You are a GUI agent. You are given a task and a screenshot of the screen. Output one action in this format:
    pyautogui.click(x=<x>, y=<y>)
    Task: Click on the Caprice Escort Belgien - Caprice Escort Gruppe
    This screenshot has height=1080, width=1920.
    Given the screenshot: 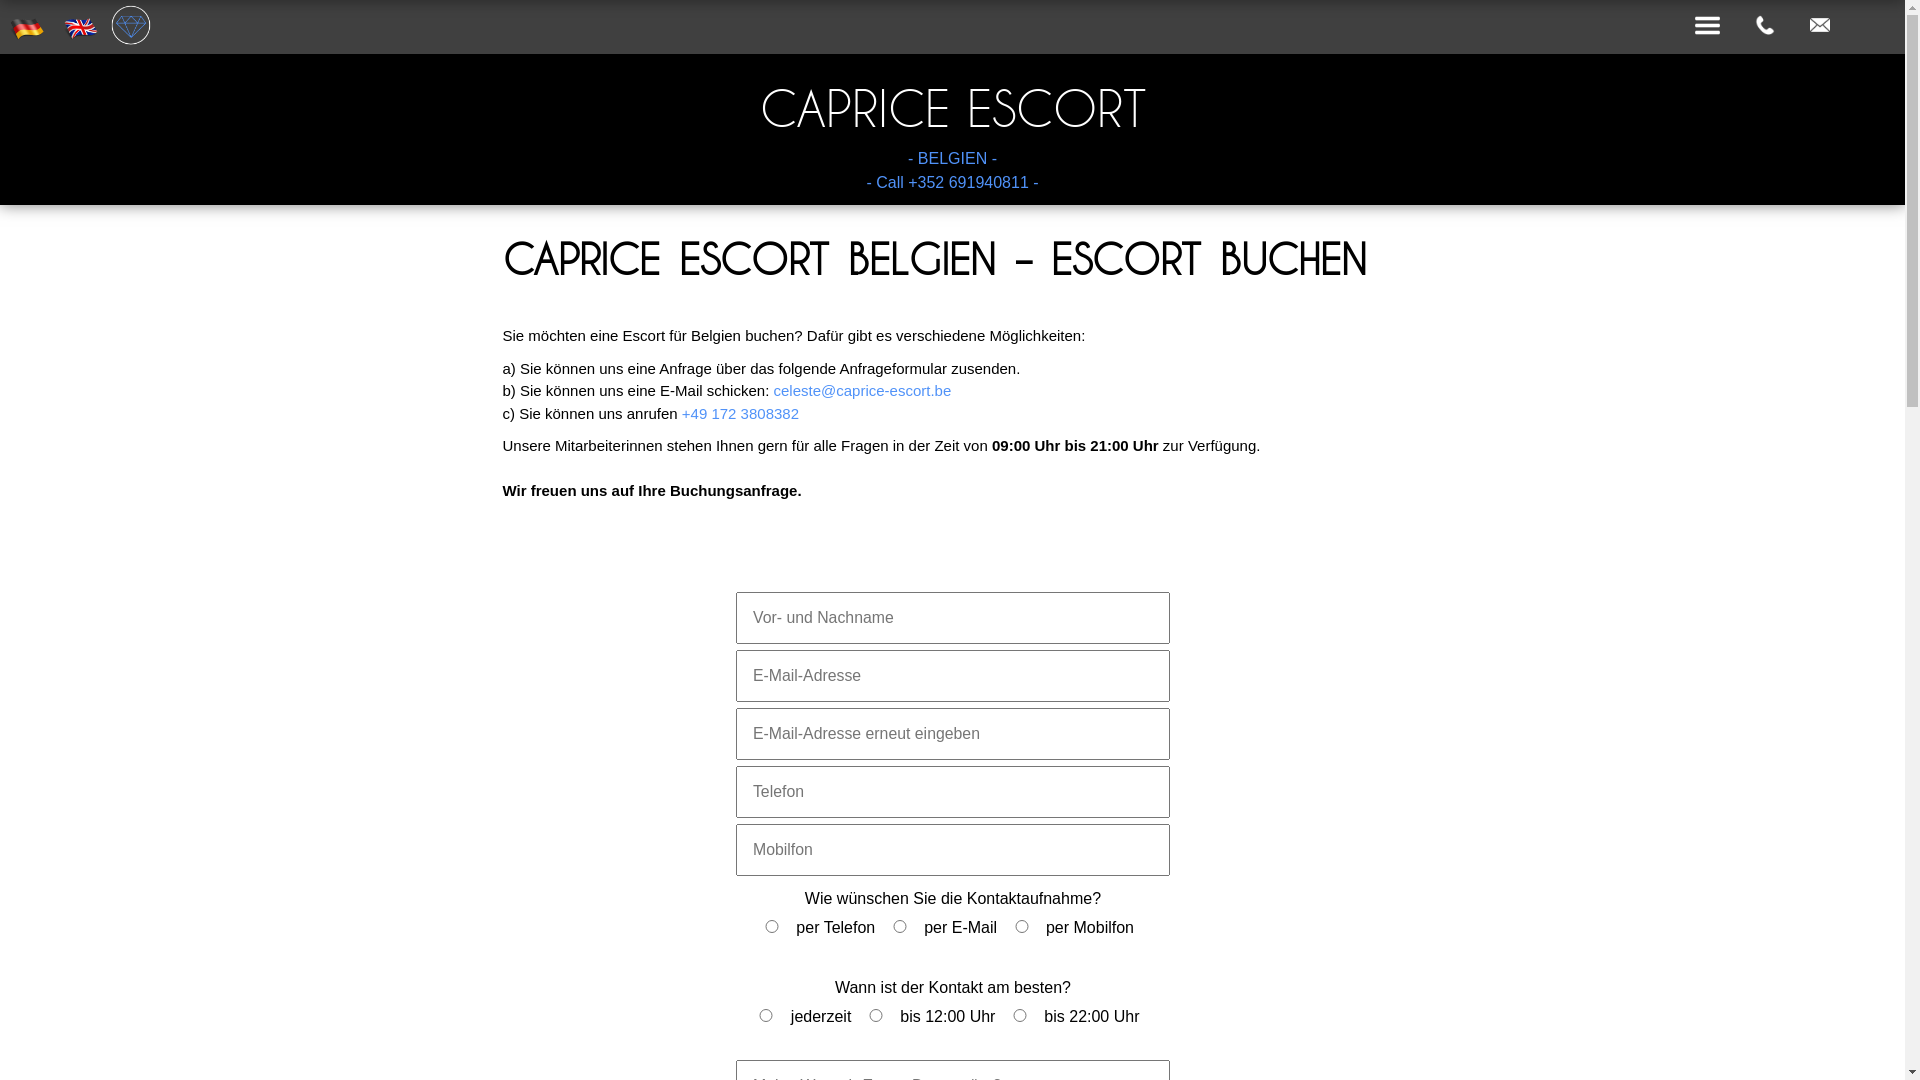 What is the action you would take?
    pyautogui.click(x=131, y=25)
    